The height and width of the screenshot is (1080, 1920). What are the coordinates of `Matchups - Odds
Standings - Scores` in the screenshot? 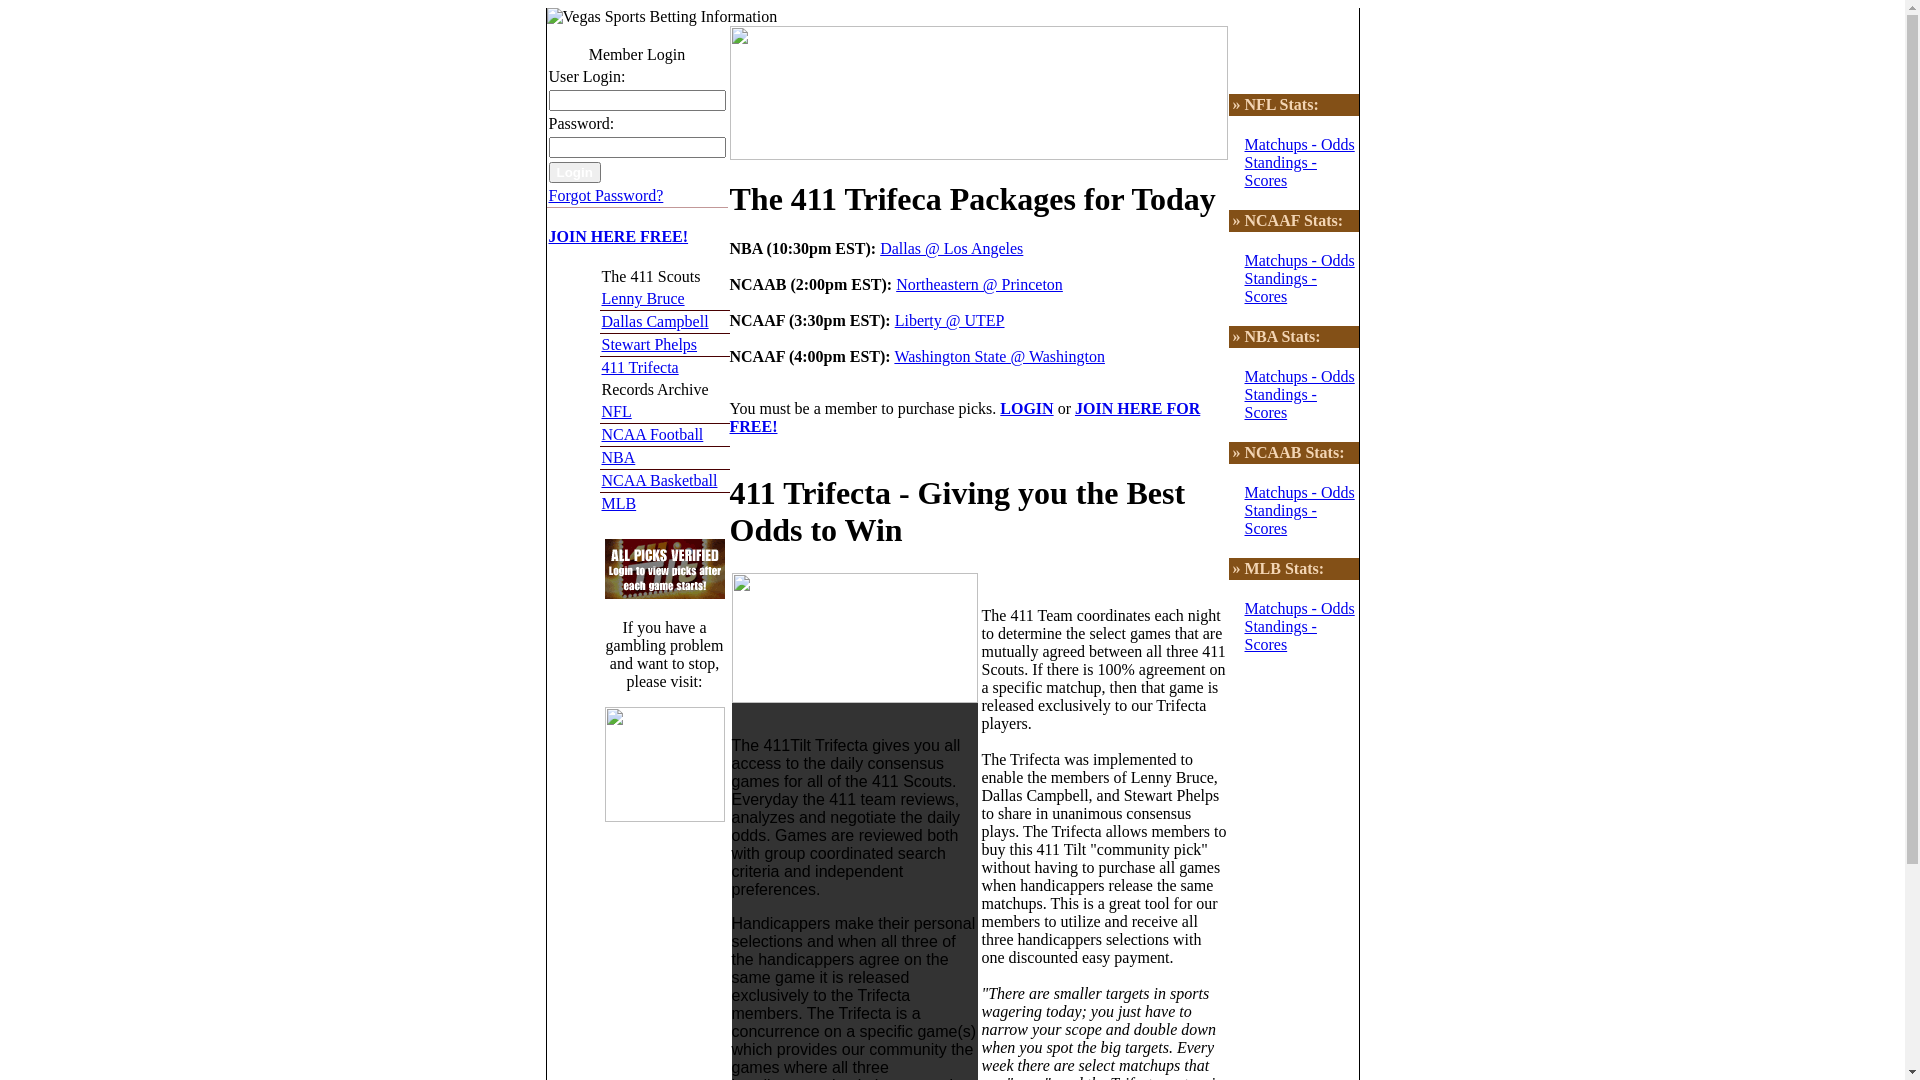 It's located at (1299, 172).